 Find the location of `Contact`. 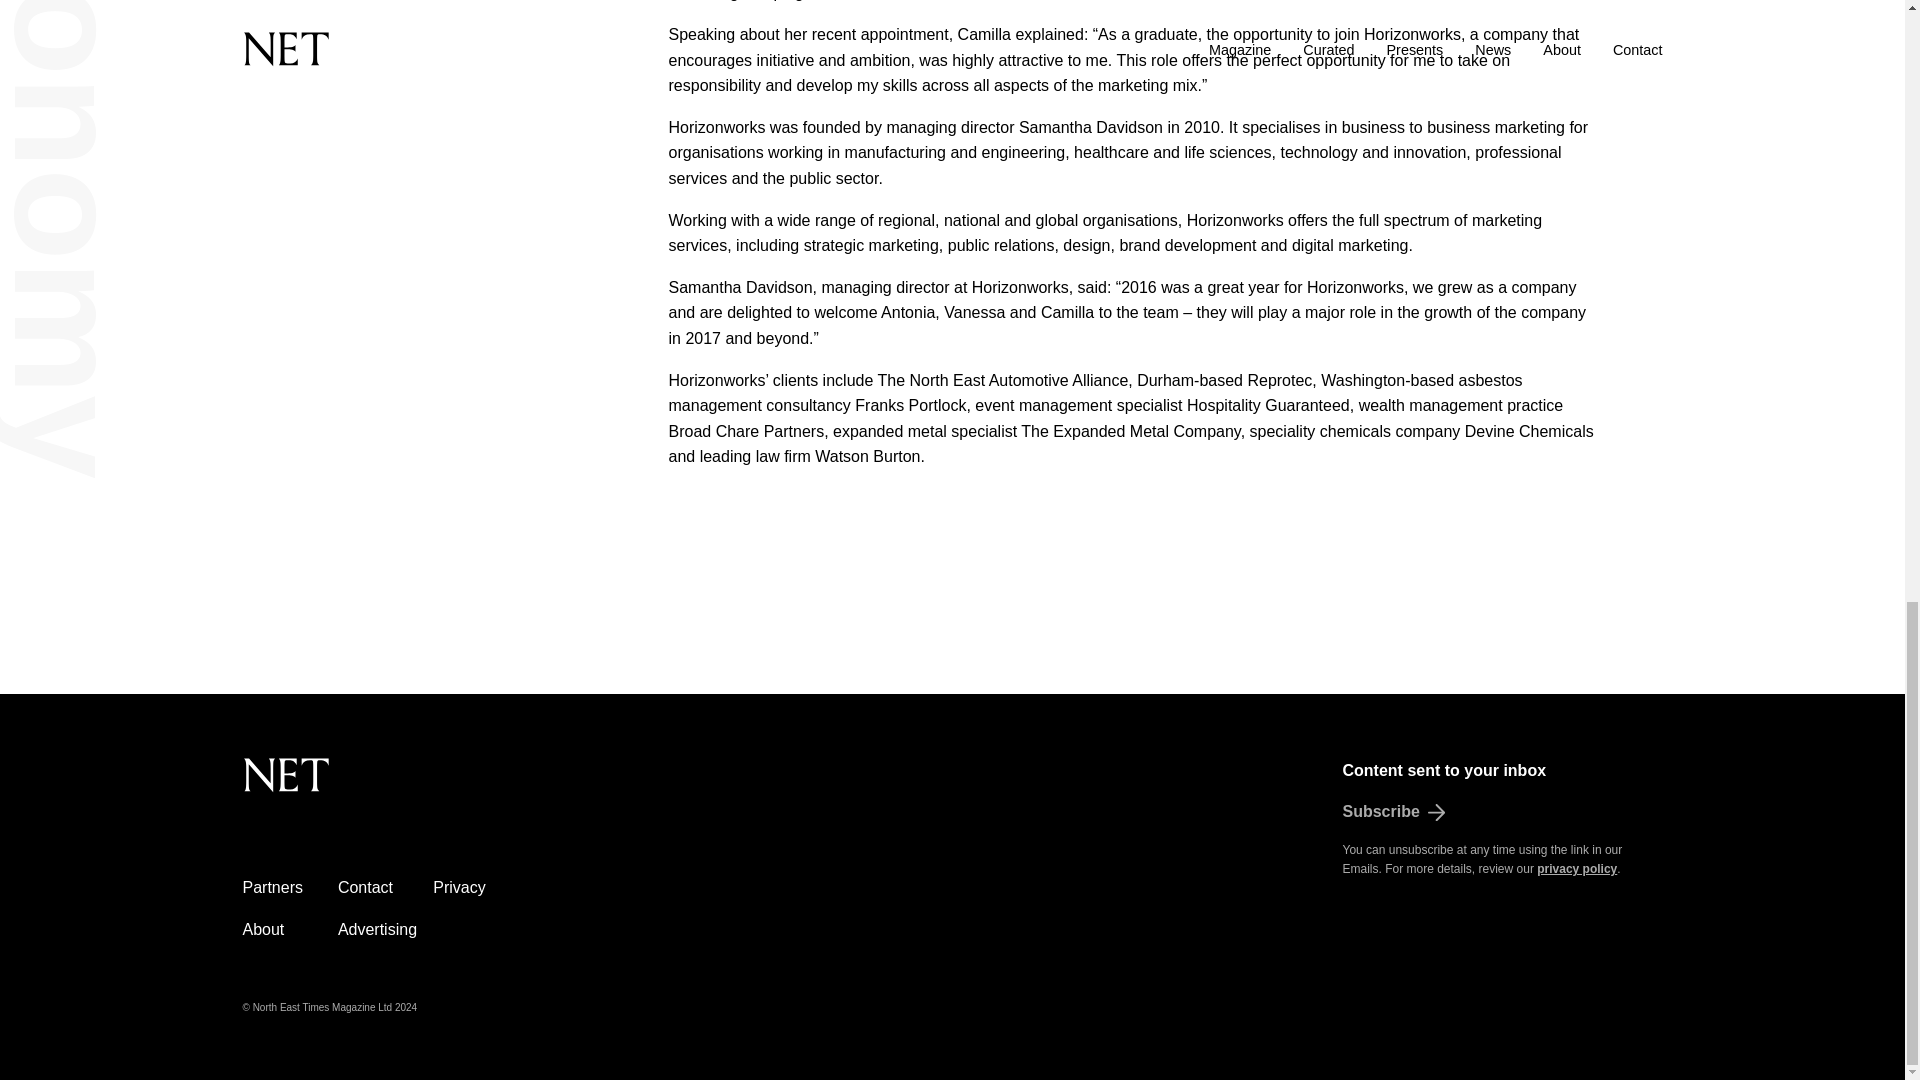

Contact is located at coordinates (365, 888).